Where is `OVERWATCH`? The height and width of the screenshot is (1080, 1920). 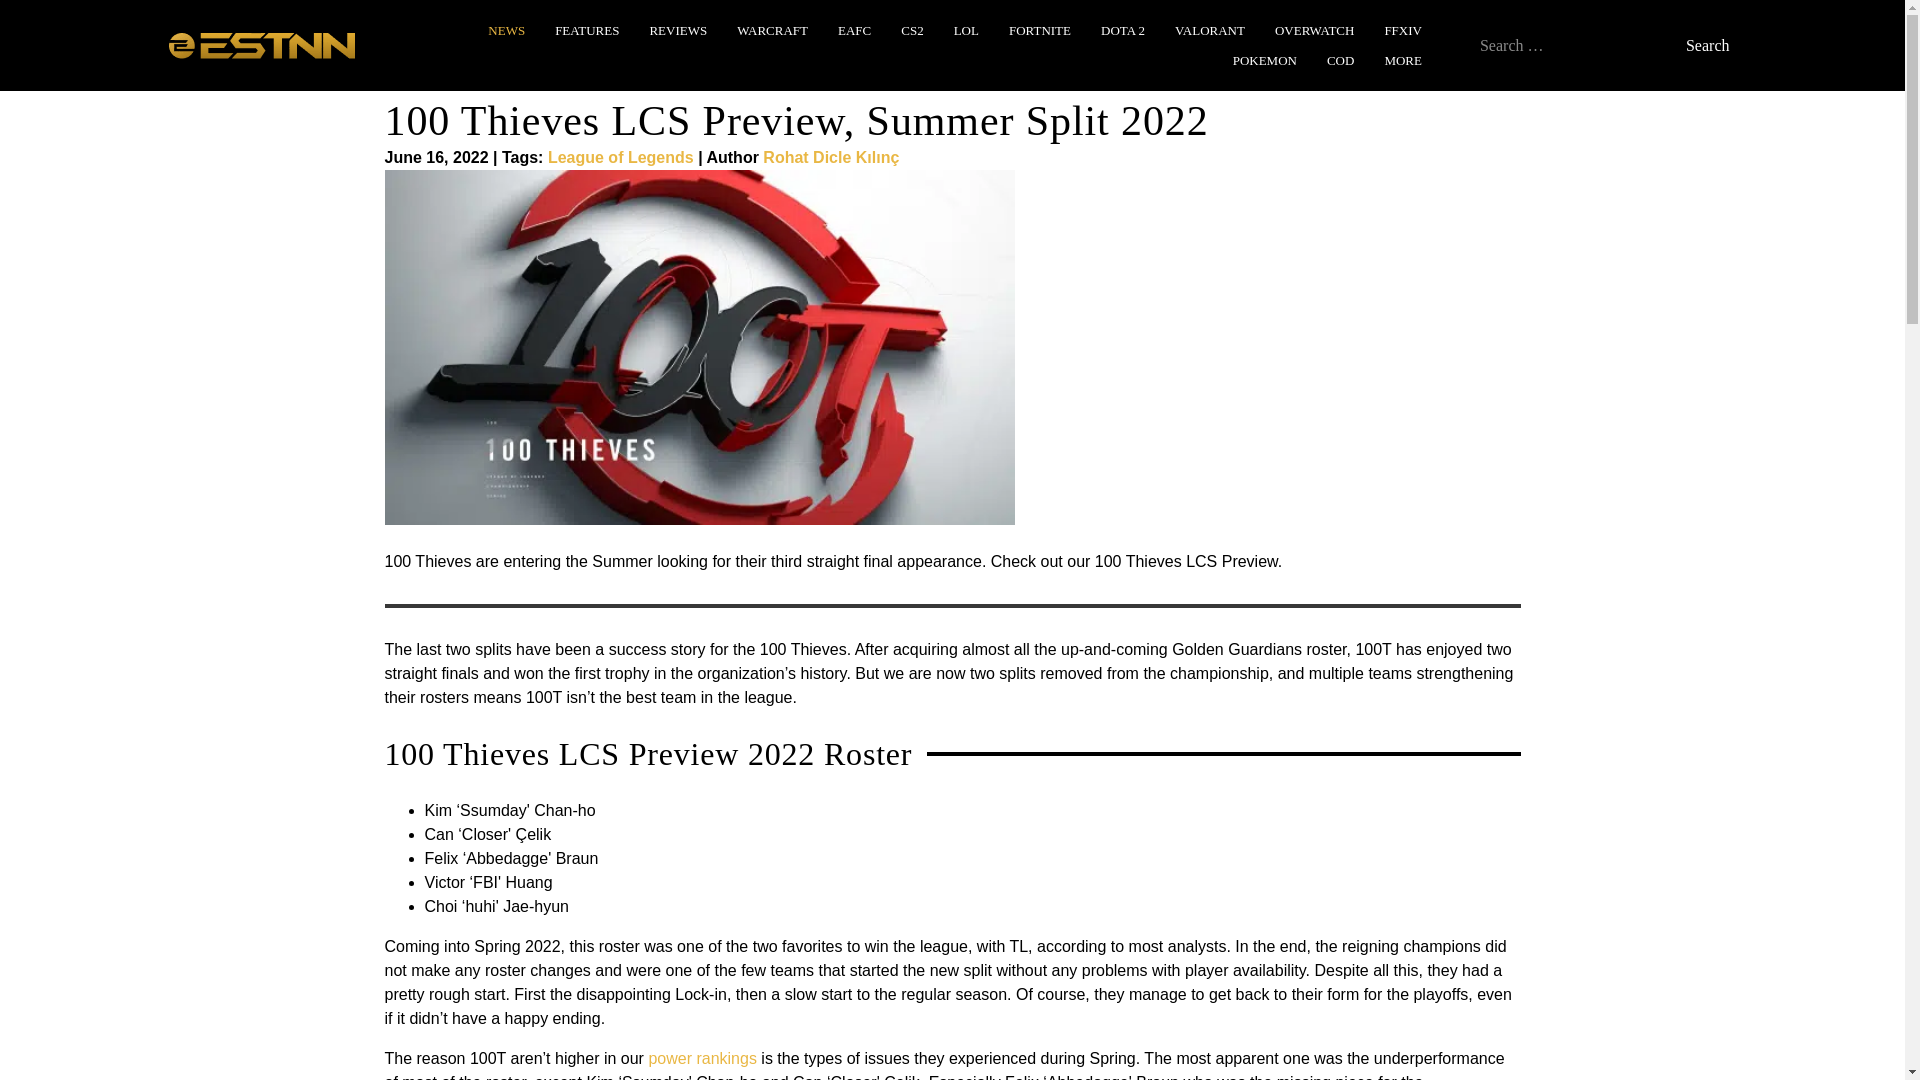
OVERWATCH is located at coordinates (1314, 30).